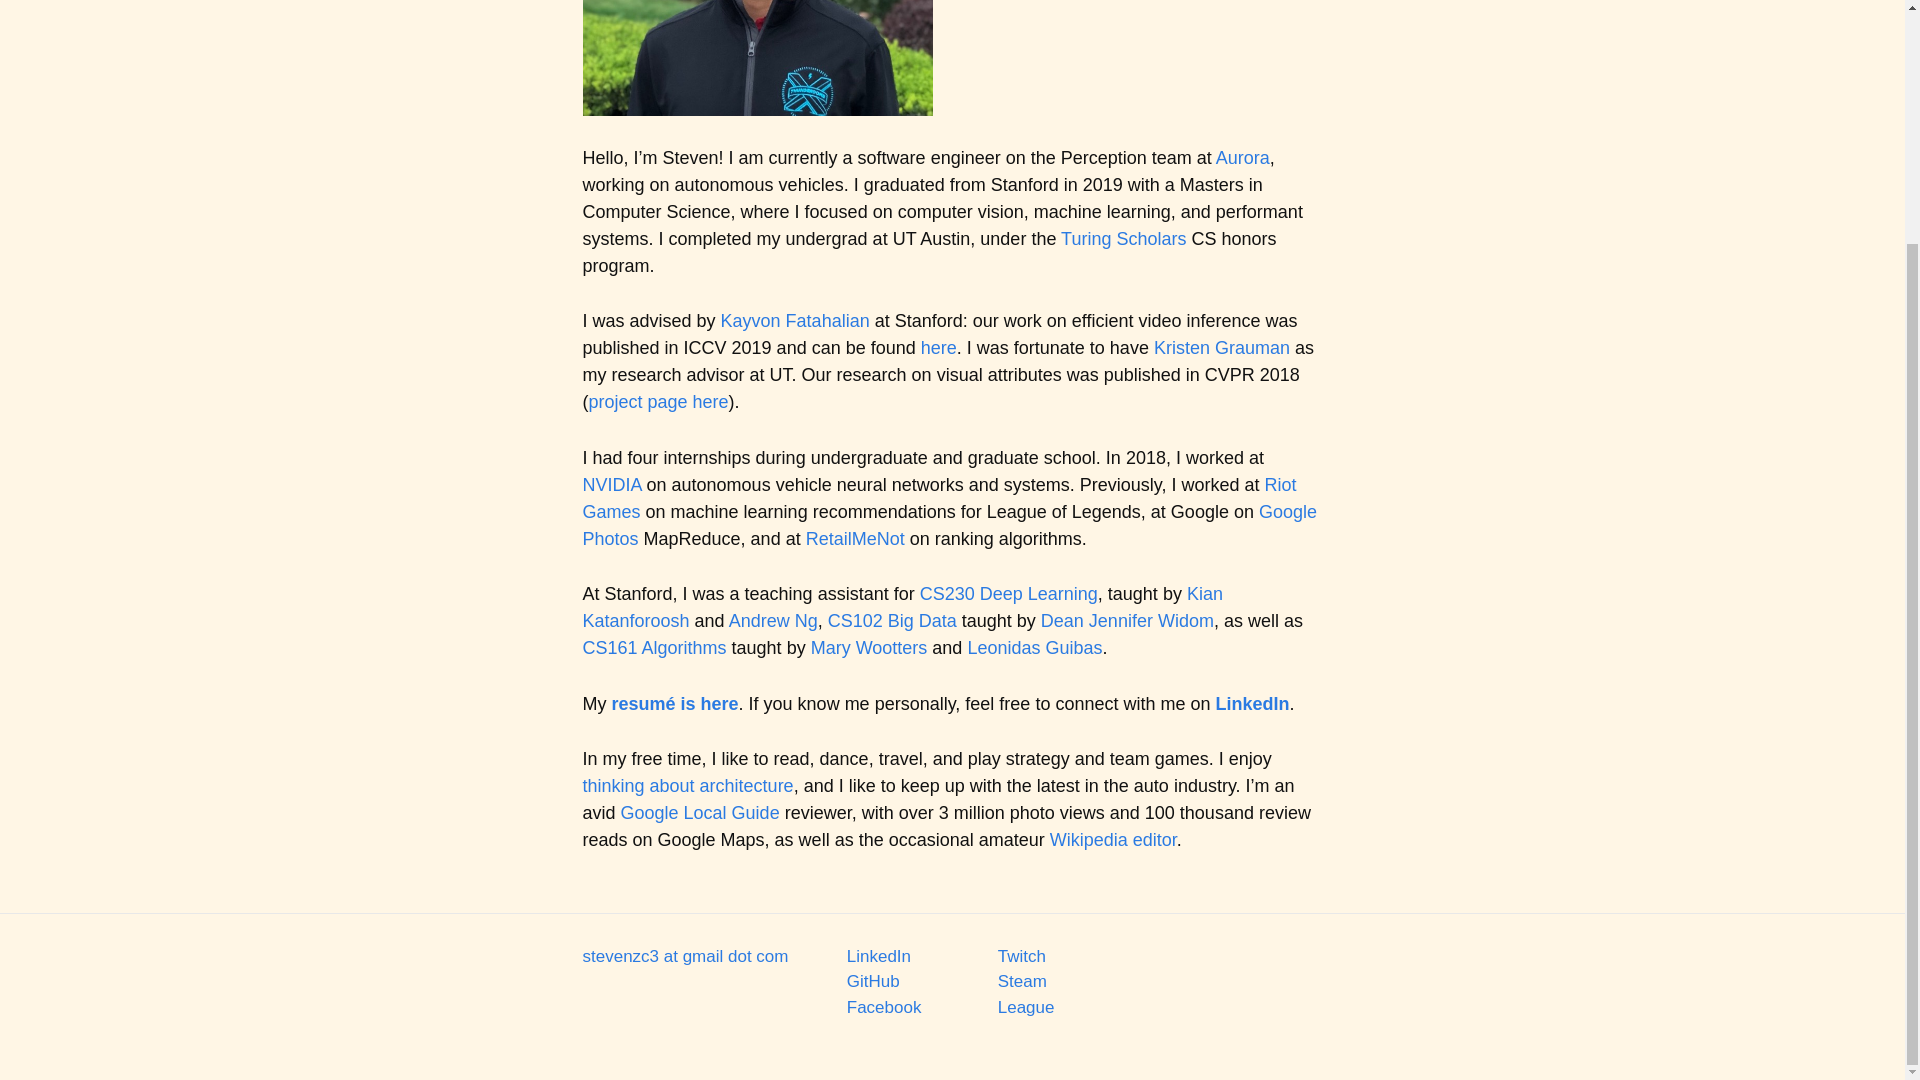  Describe the element at coordinates (795, 320) in the screenshot. I see `Kayvon Fatahalian` at that location.